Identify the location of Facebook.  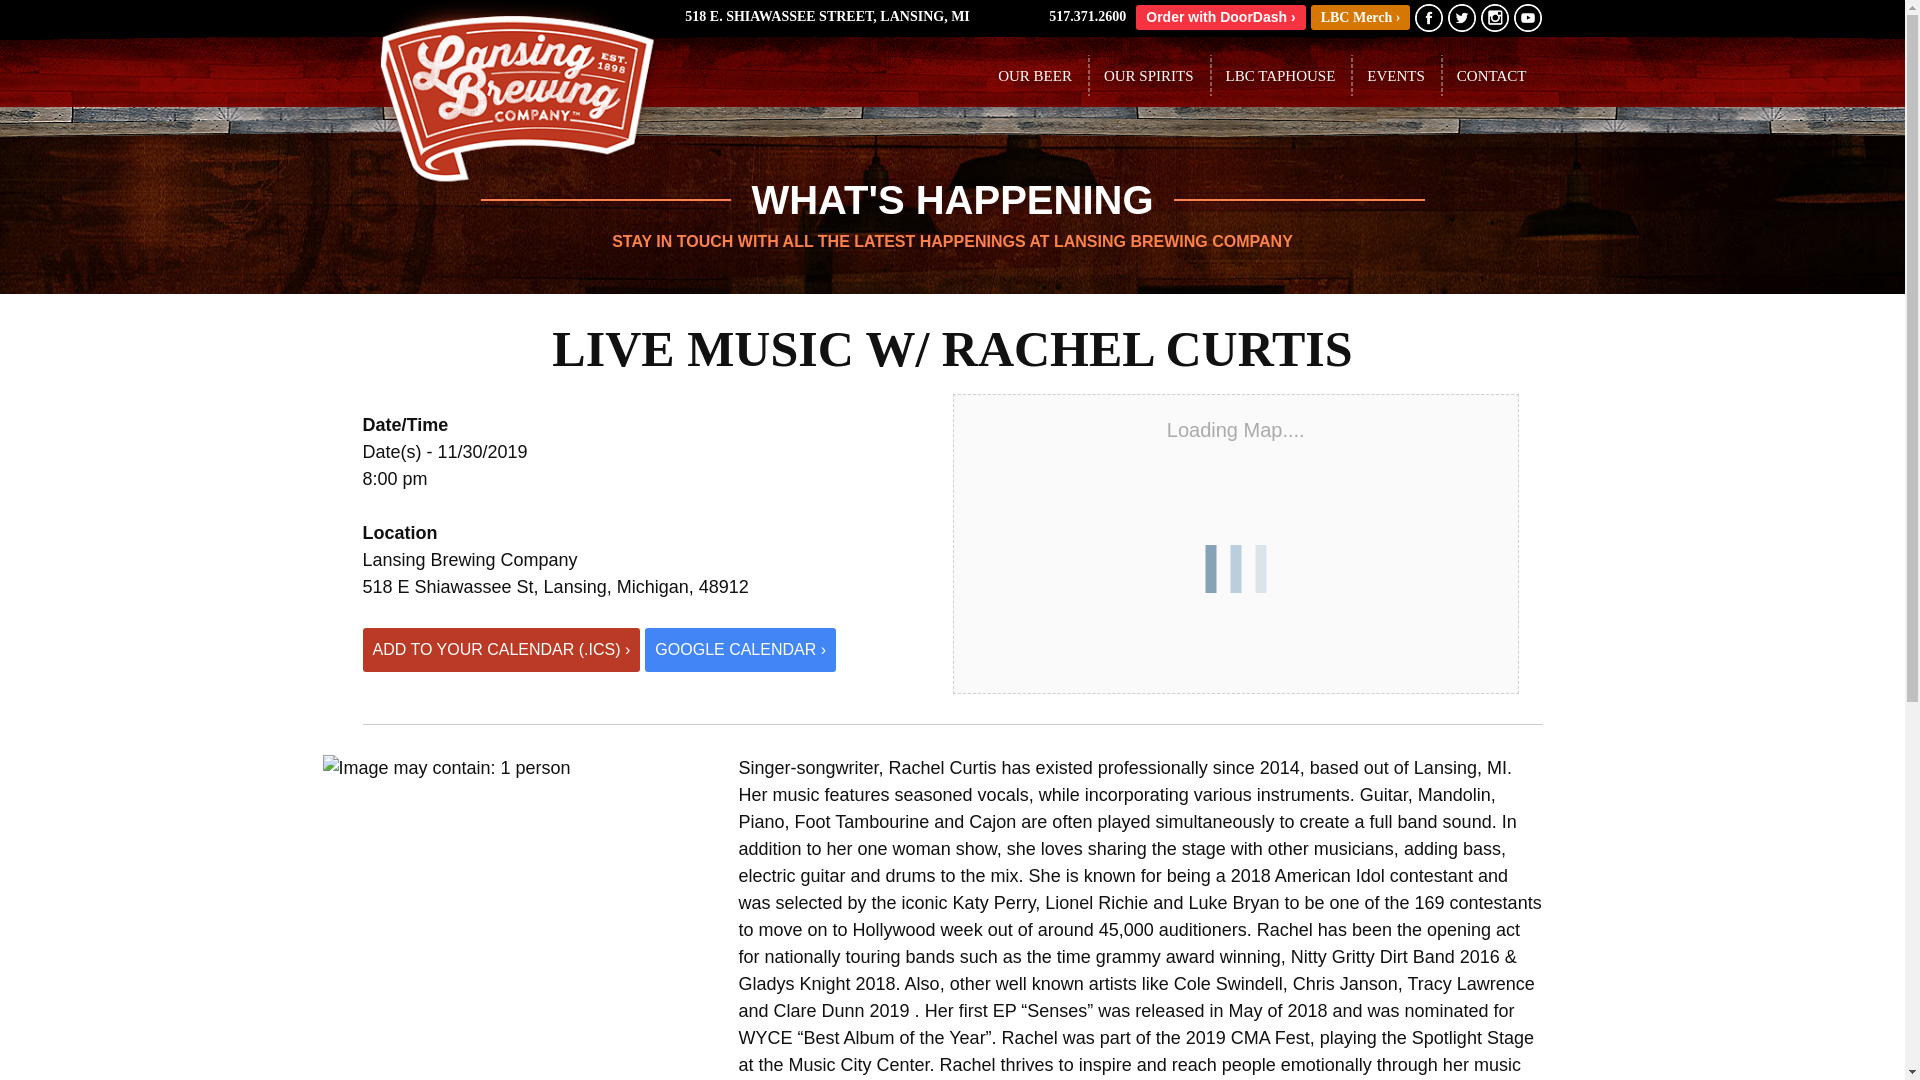
(1429, 18).